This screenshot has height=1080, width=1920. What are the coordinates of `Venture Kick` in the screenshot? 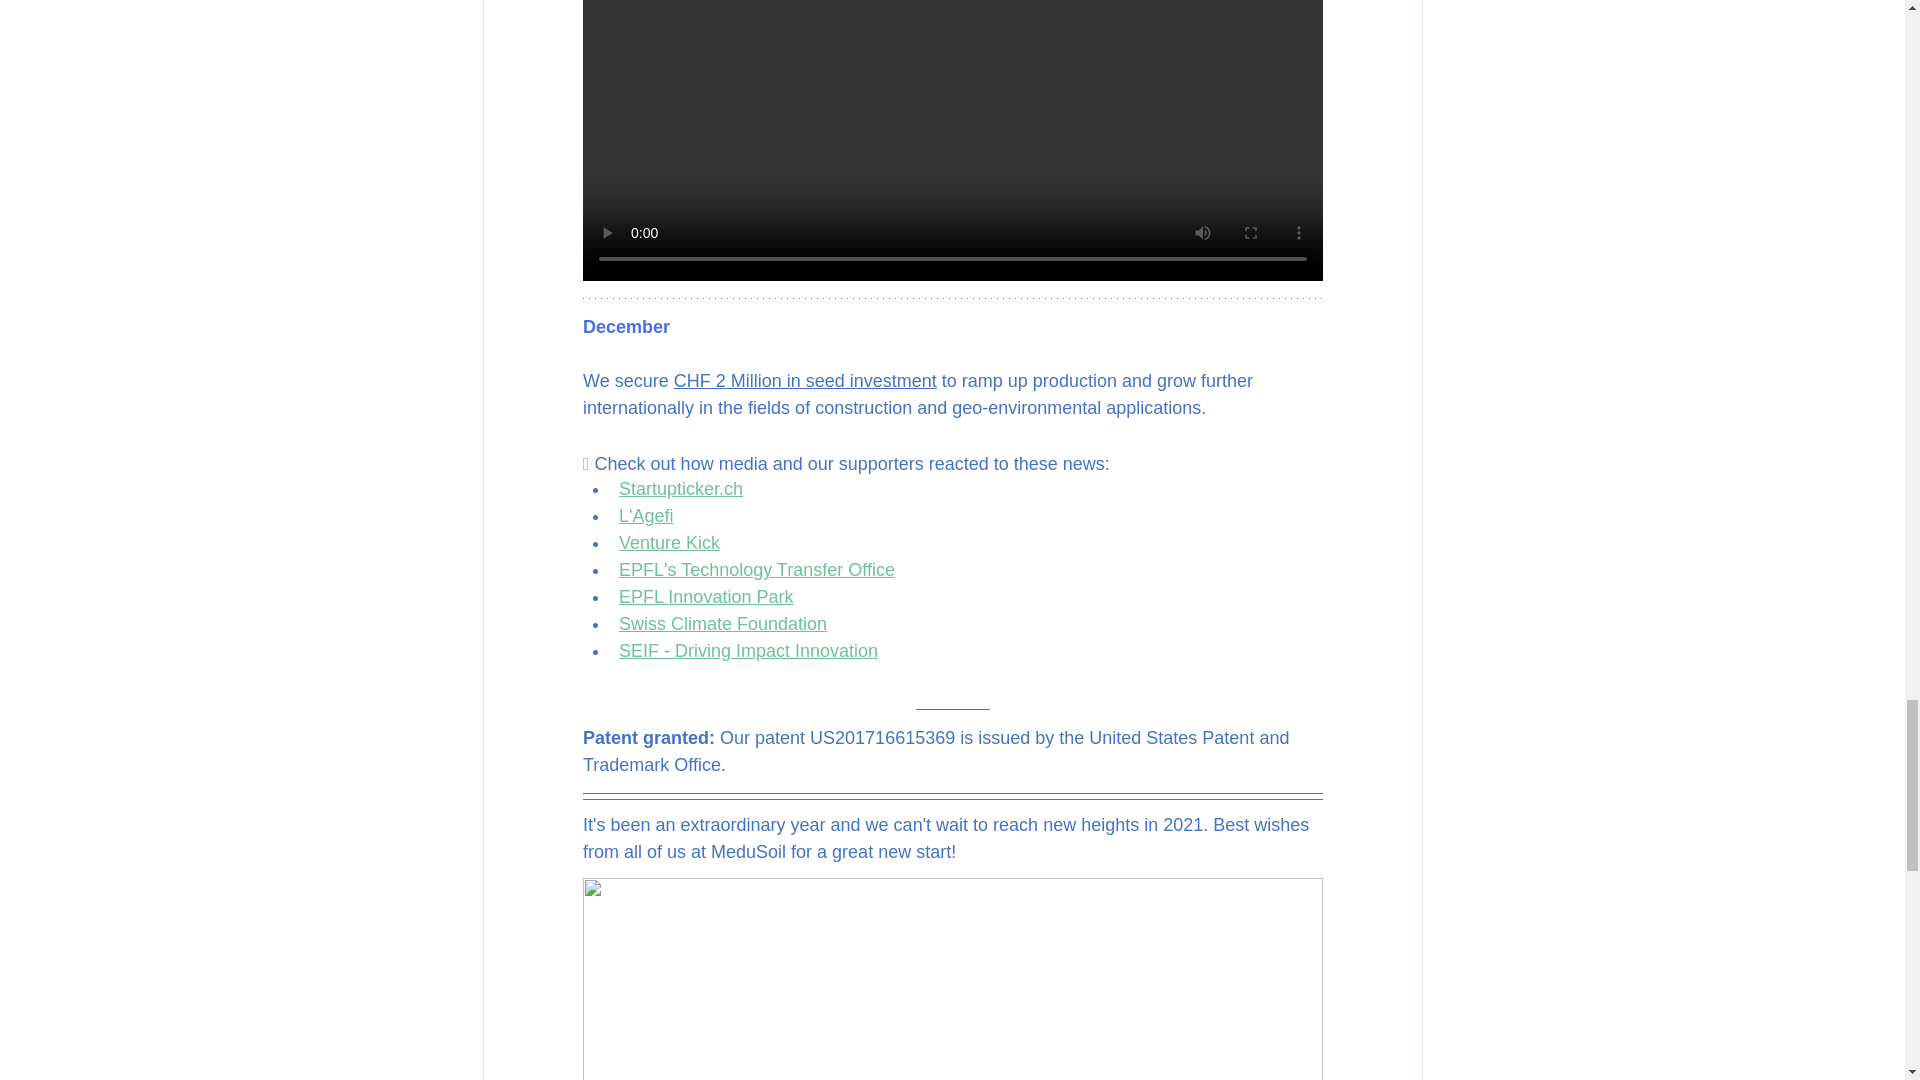 It's located at (668, 542).